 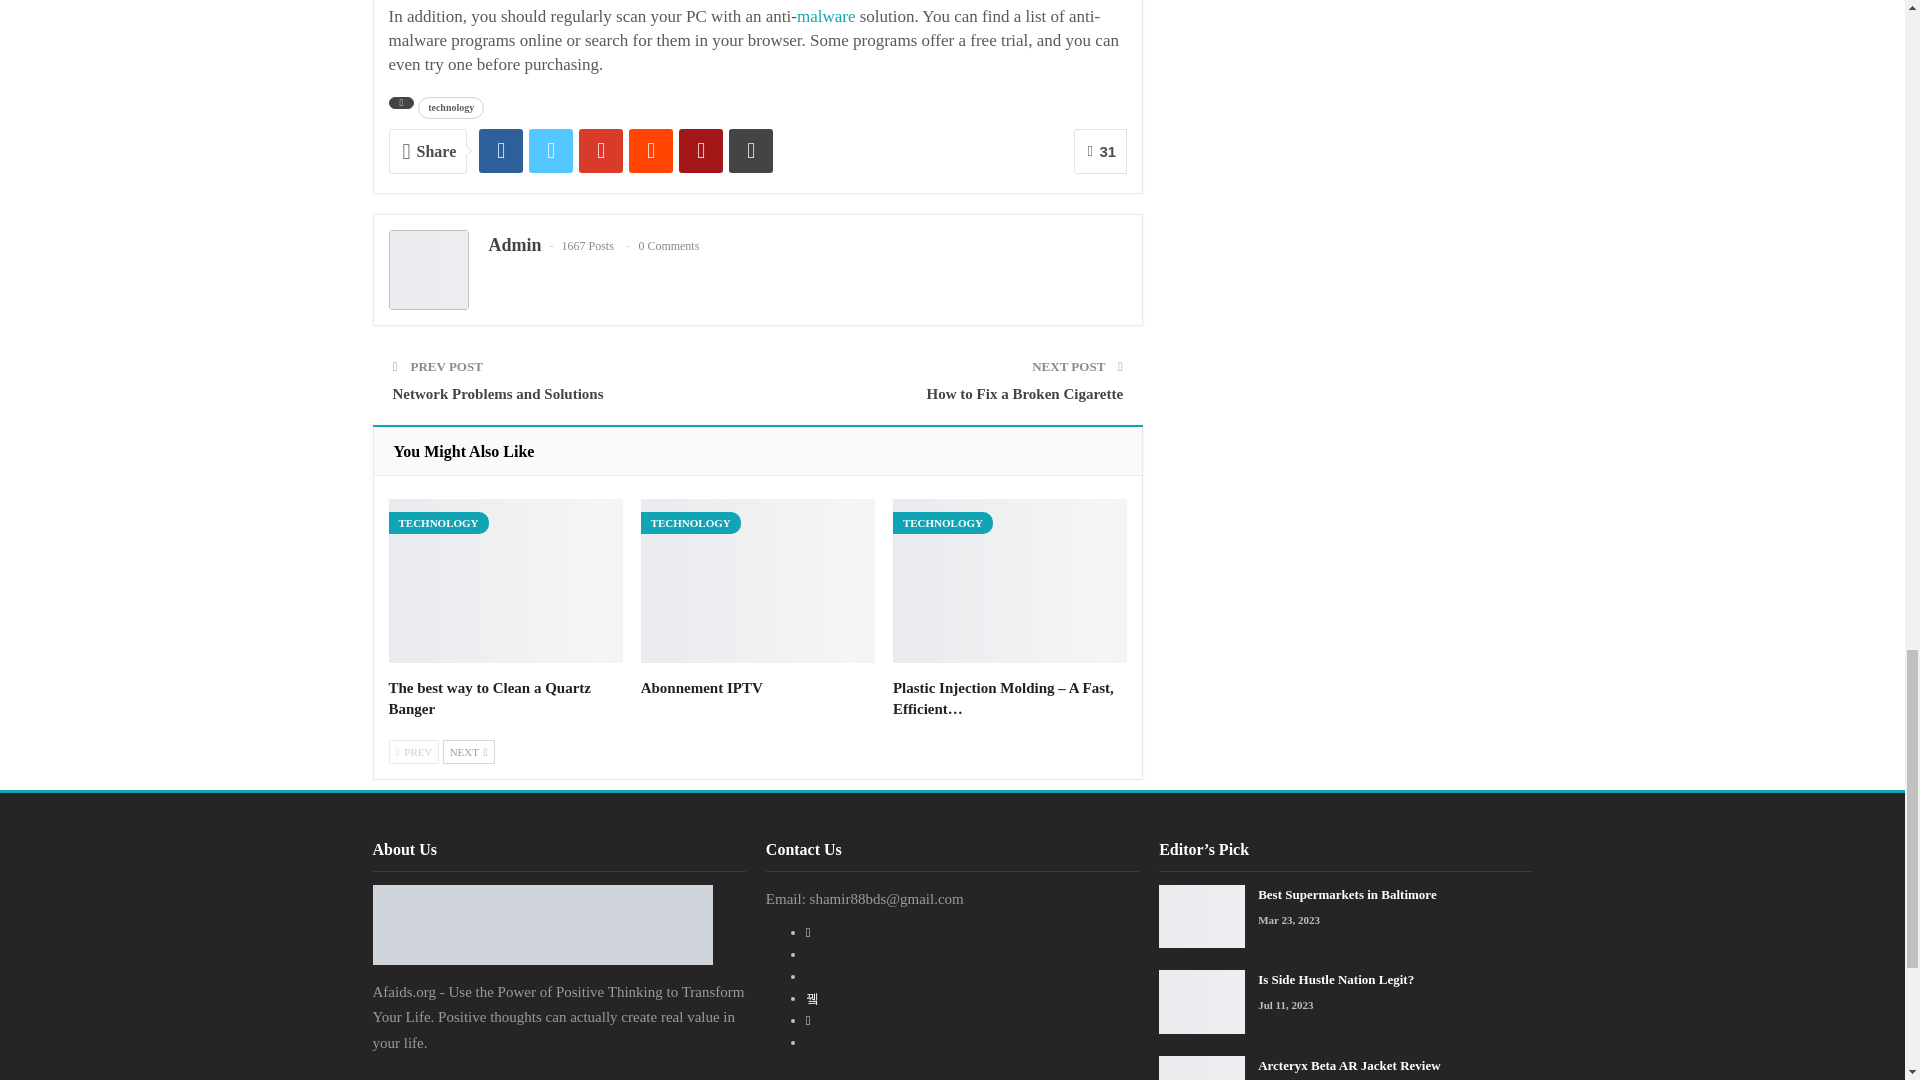 I want to click on The best way to Clean a Quartz Banger, so click(x=489, y=698).